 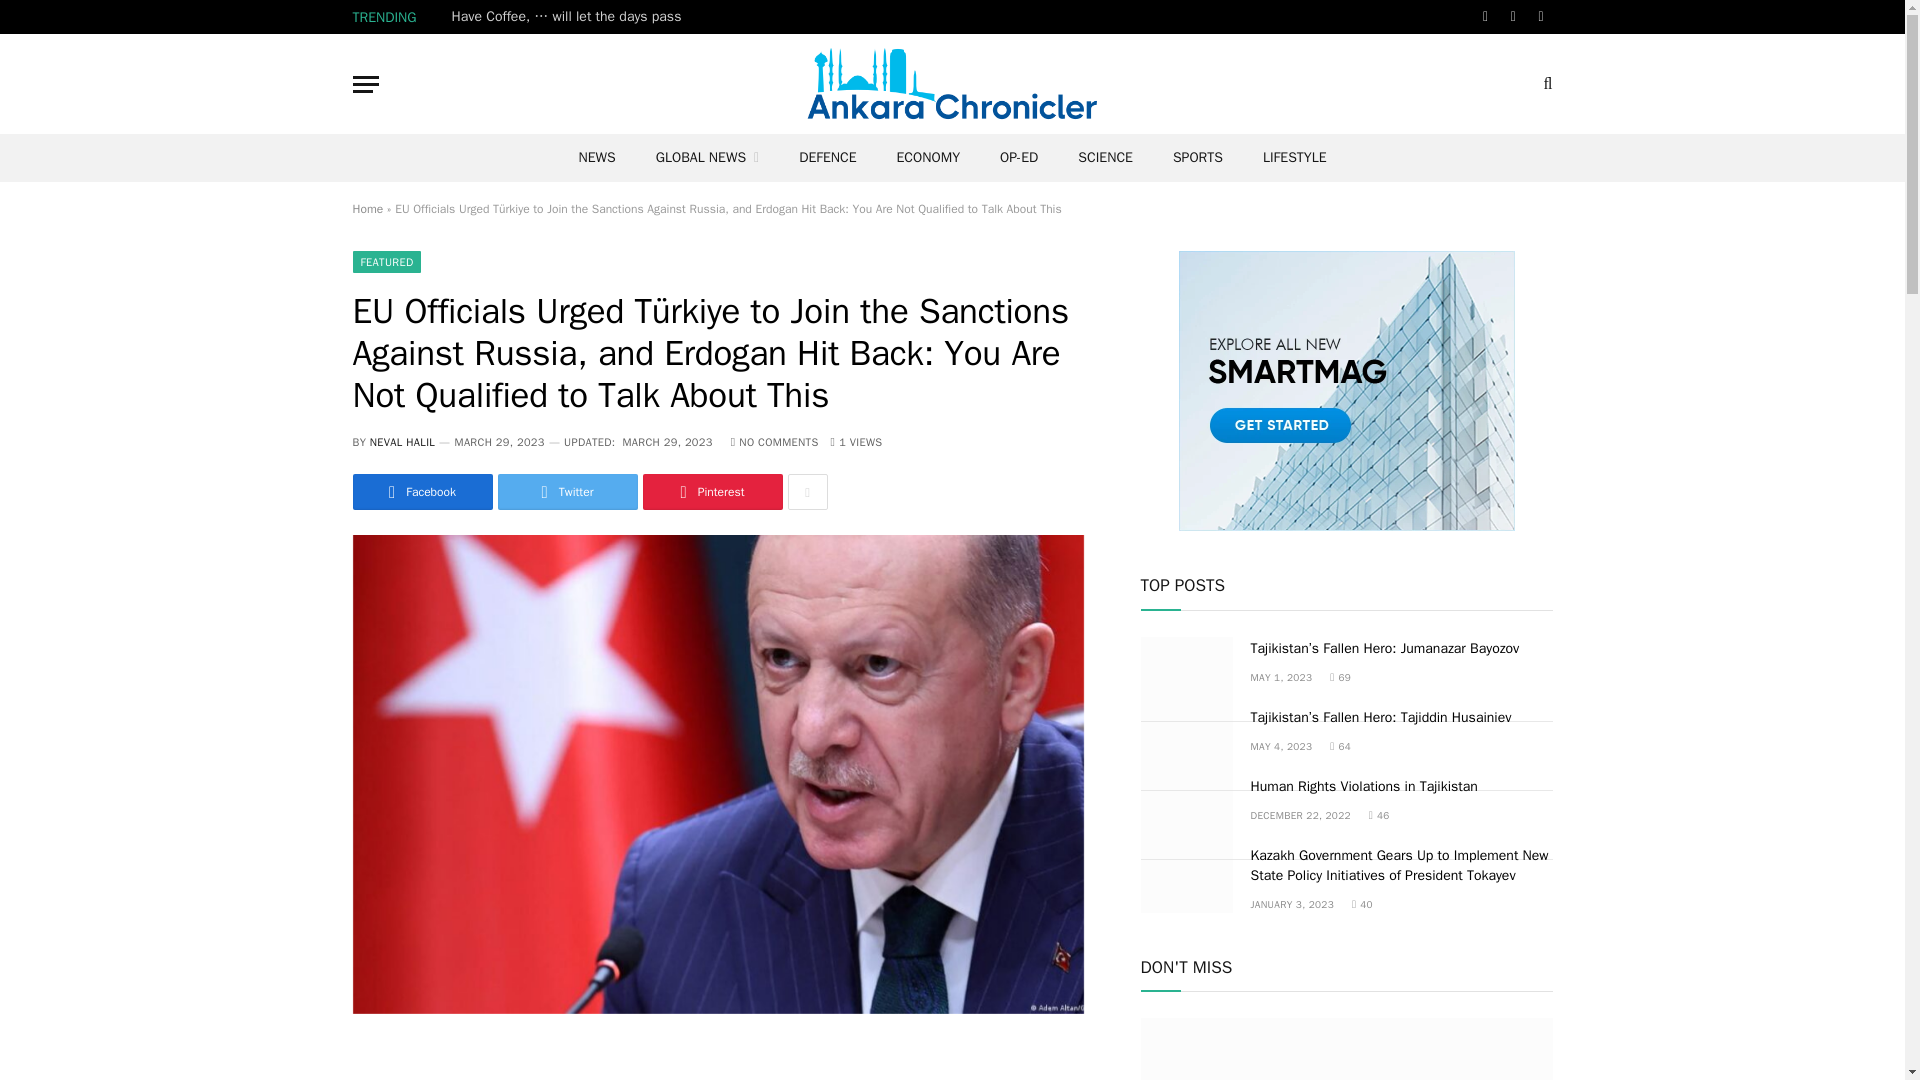 I want to click on Share on Facebook, so click(x=421, y=492).